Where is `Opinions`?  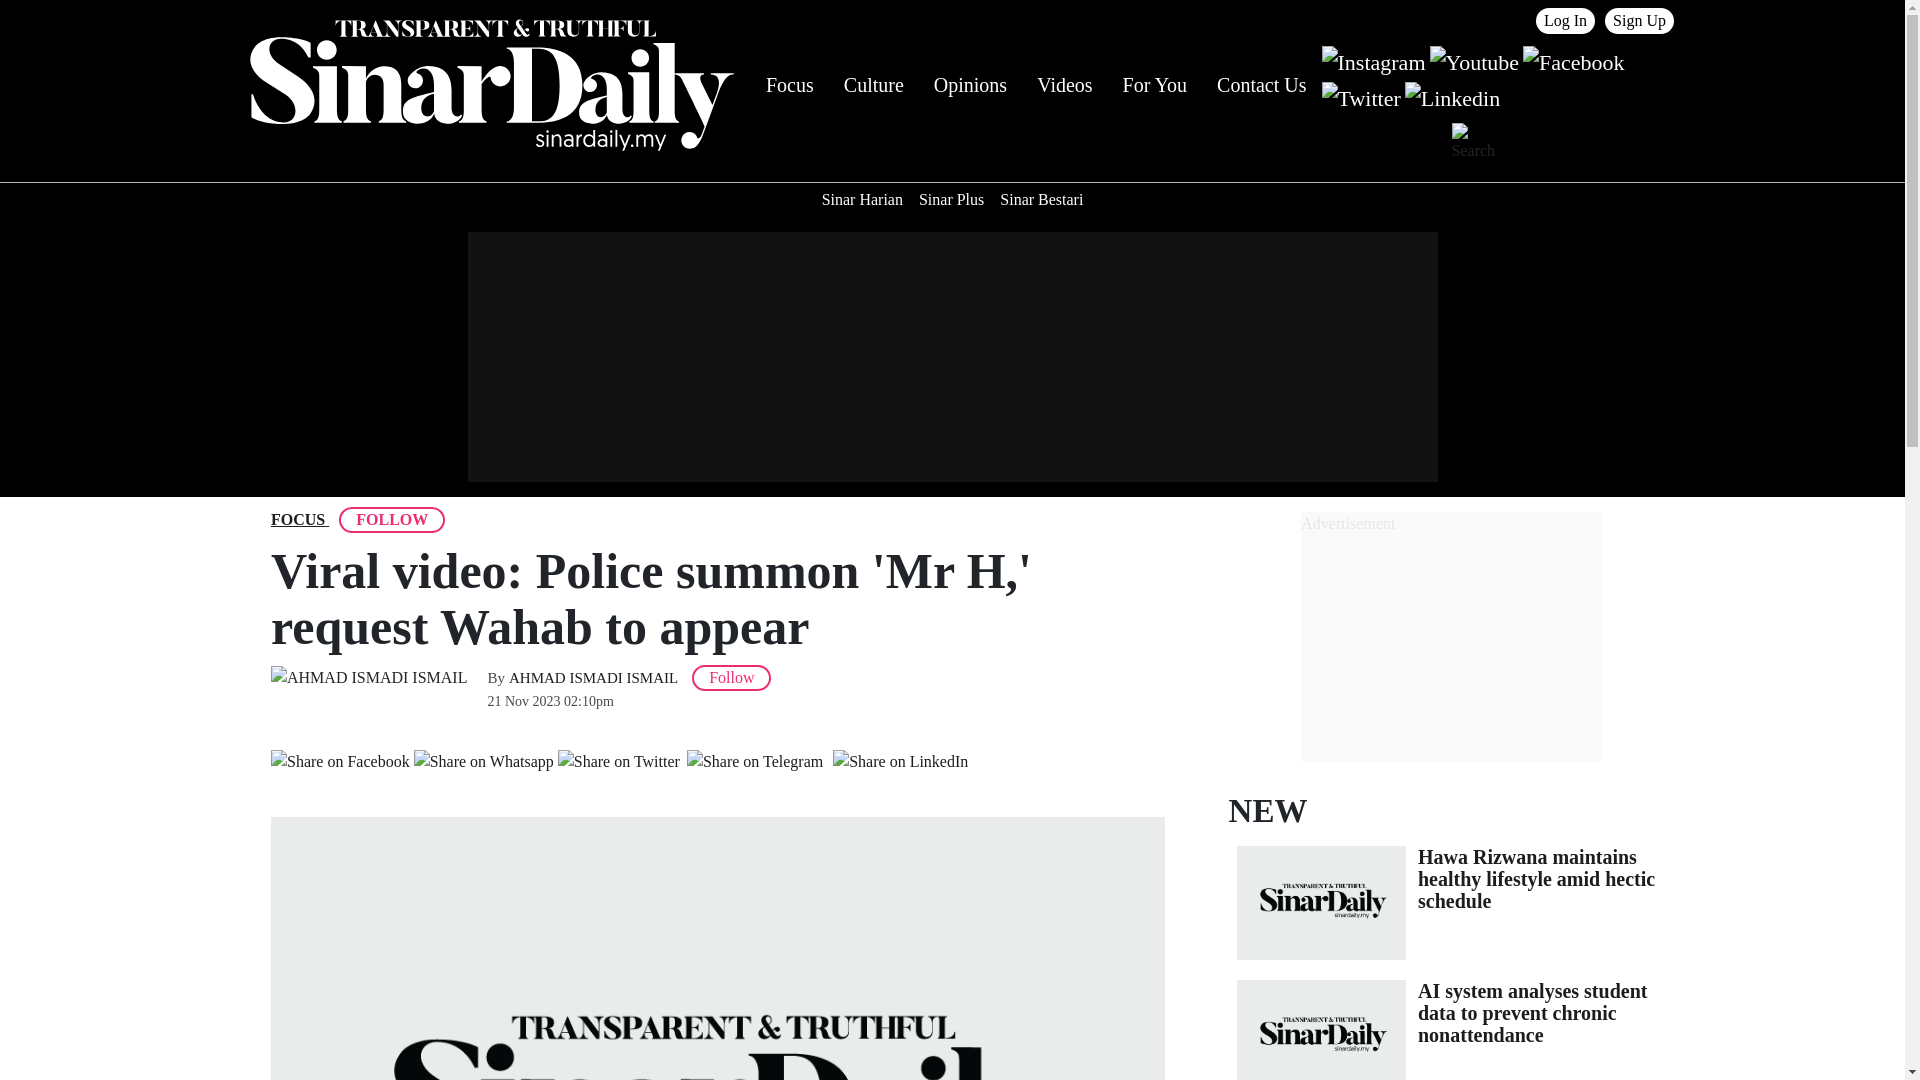
Opinions is located at coordinates (970, 85).